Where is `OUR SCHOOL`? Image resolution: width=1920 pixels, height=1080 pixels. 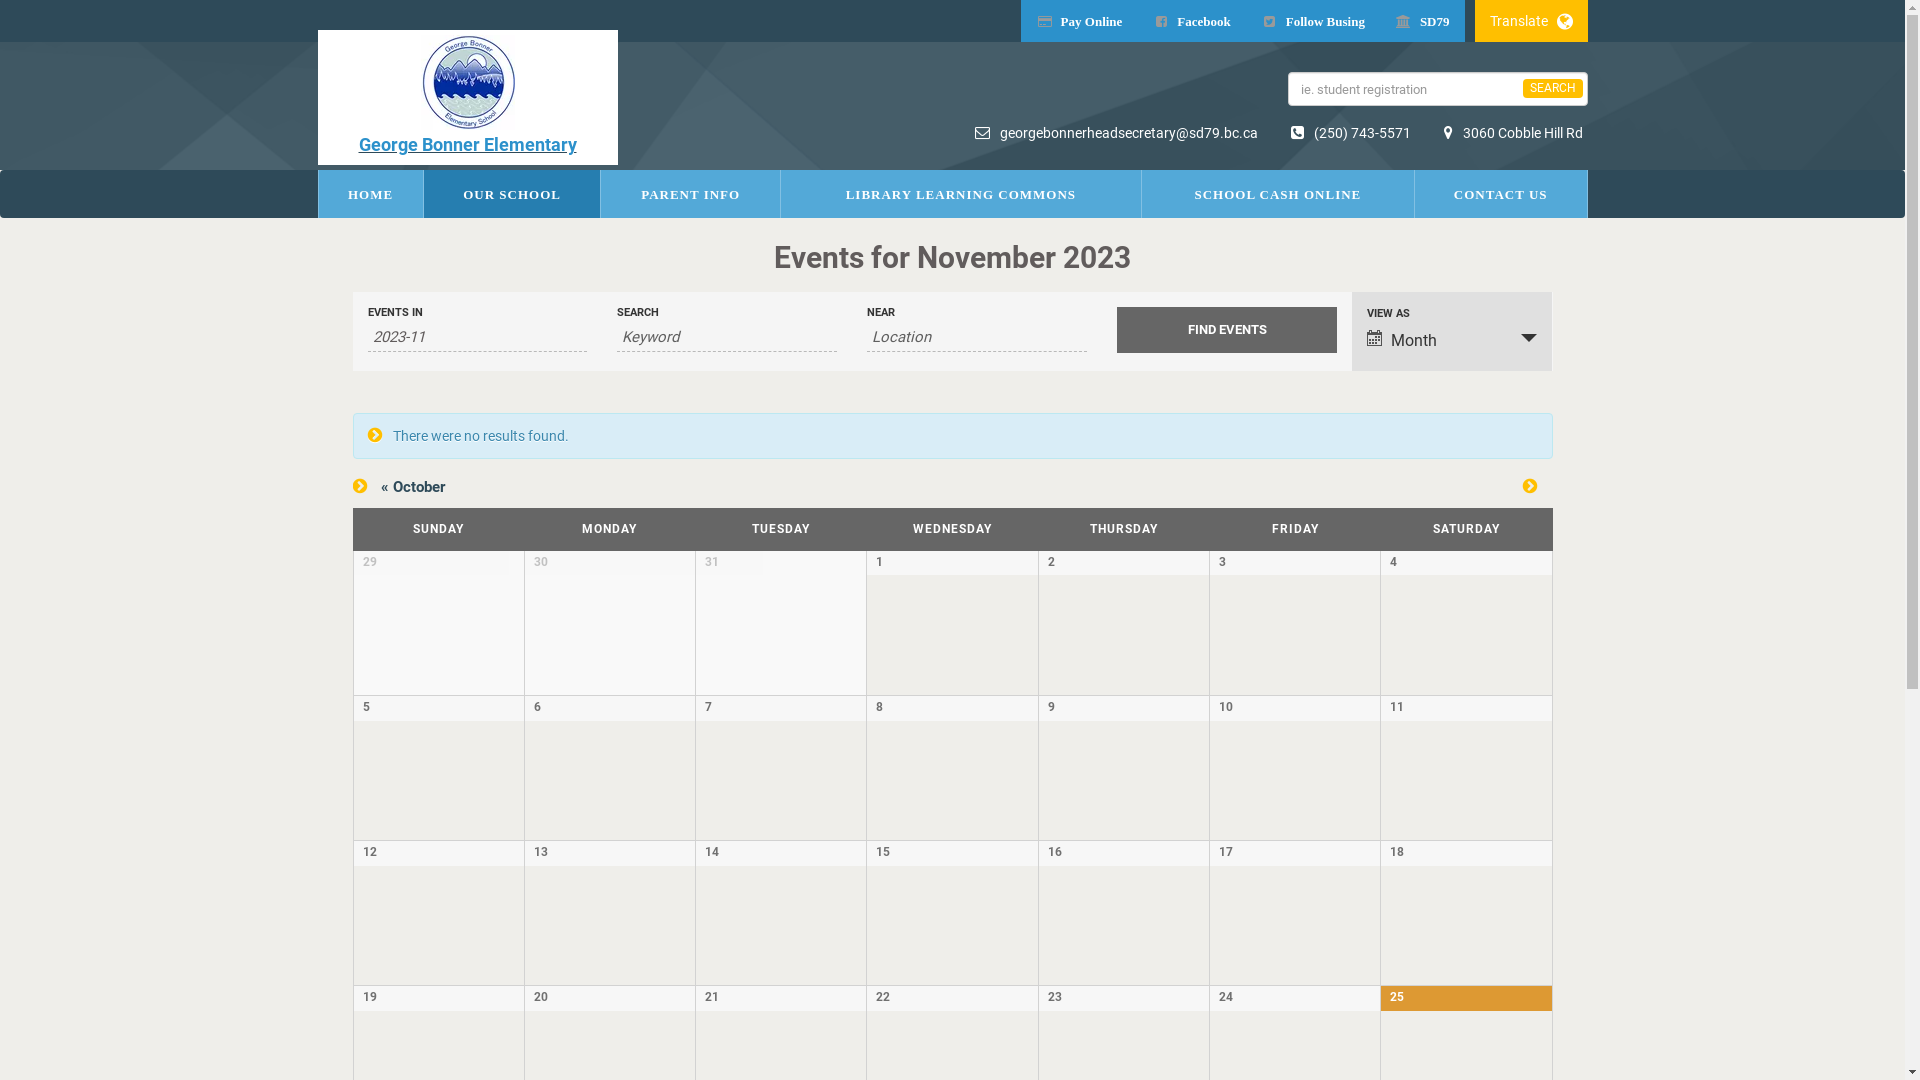
OUR SCHOOL is located at coordinates (512, 194).